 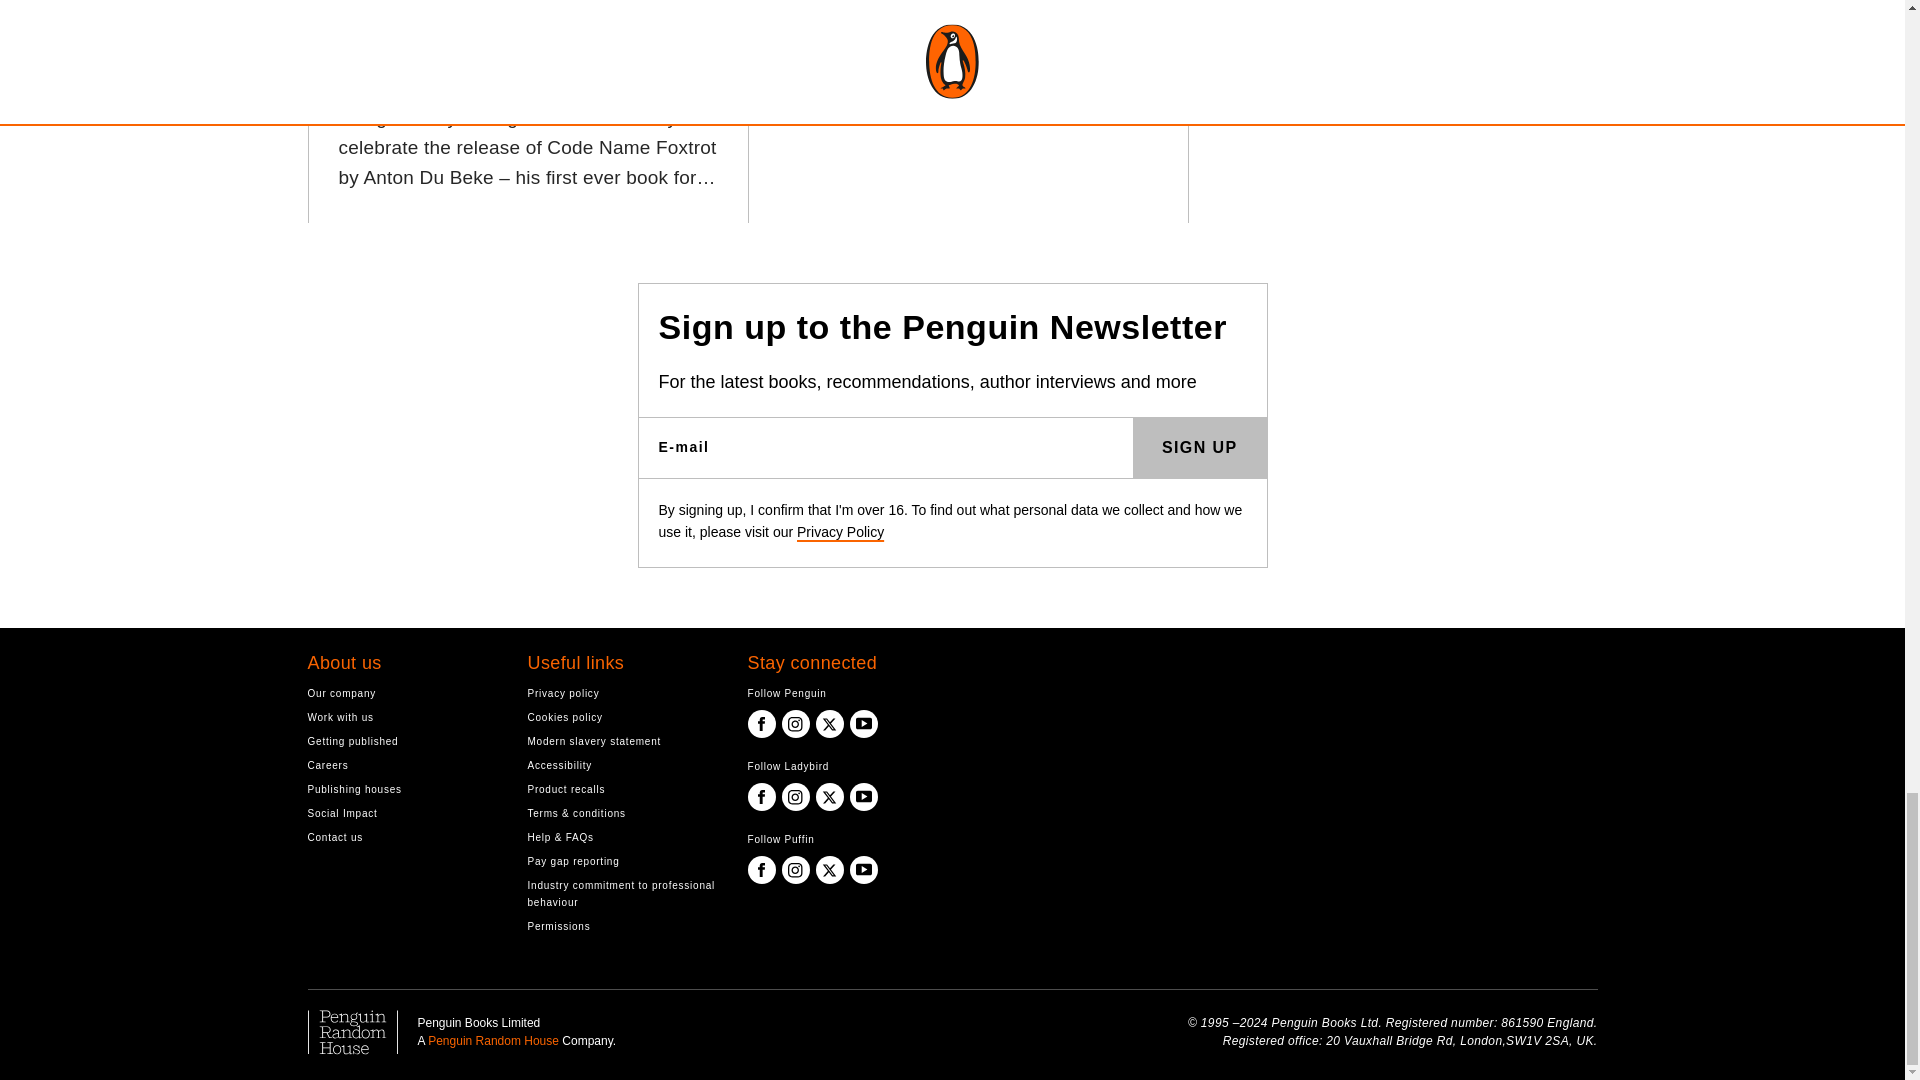 What do you see at coordinates (840, 532) in the screenshot?
I see `Privacy Policy` at bounding box center [840, 532].